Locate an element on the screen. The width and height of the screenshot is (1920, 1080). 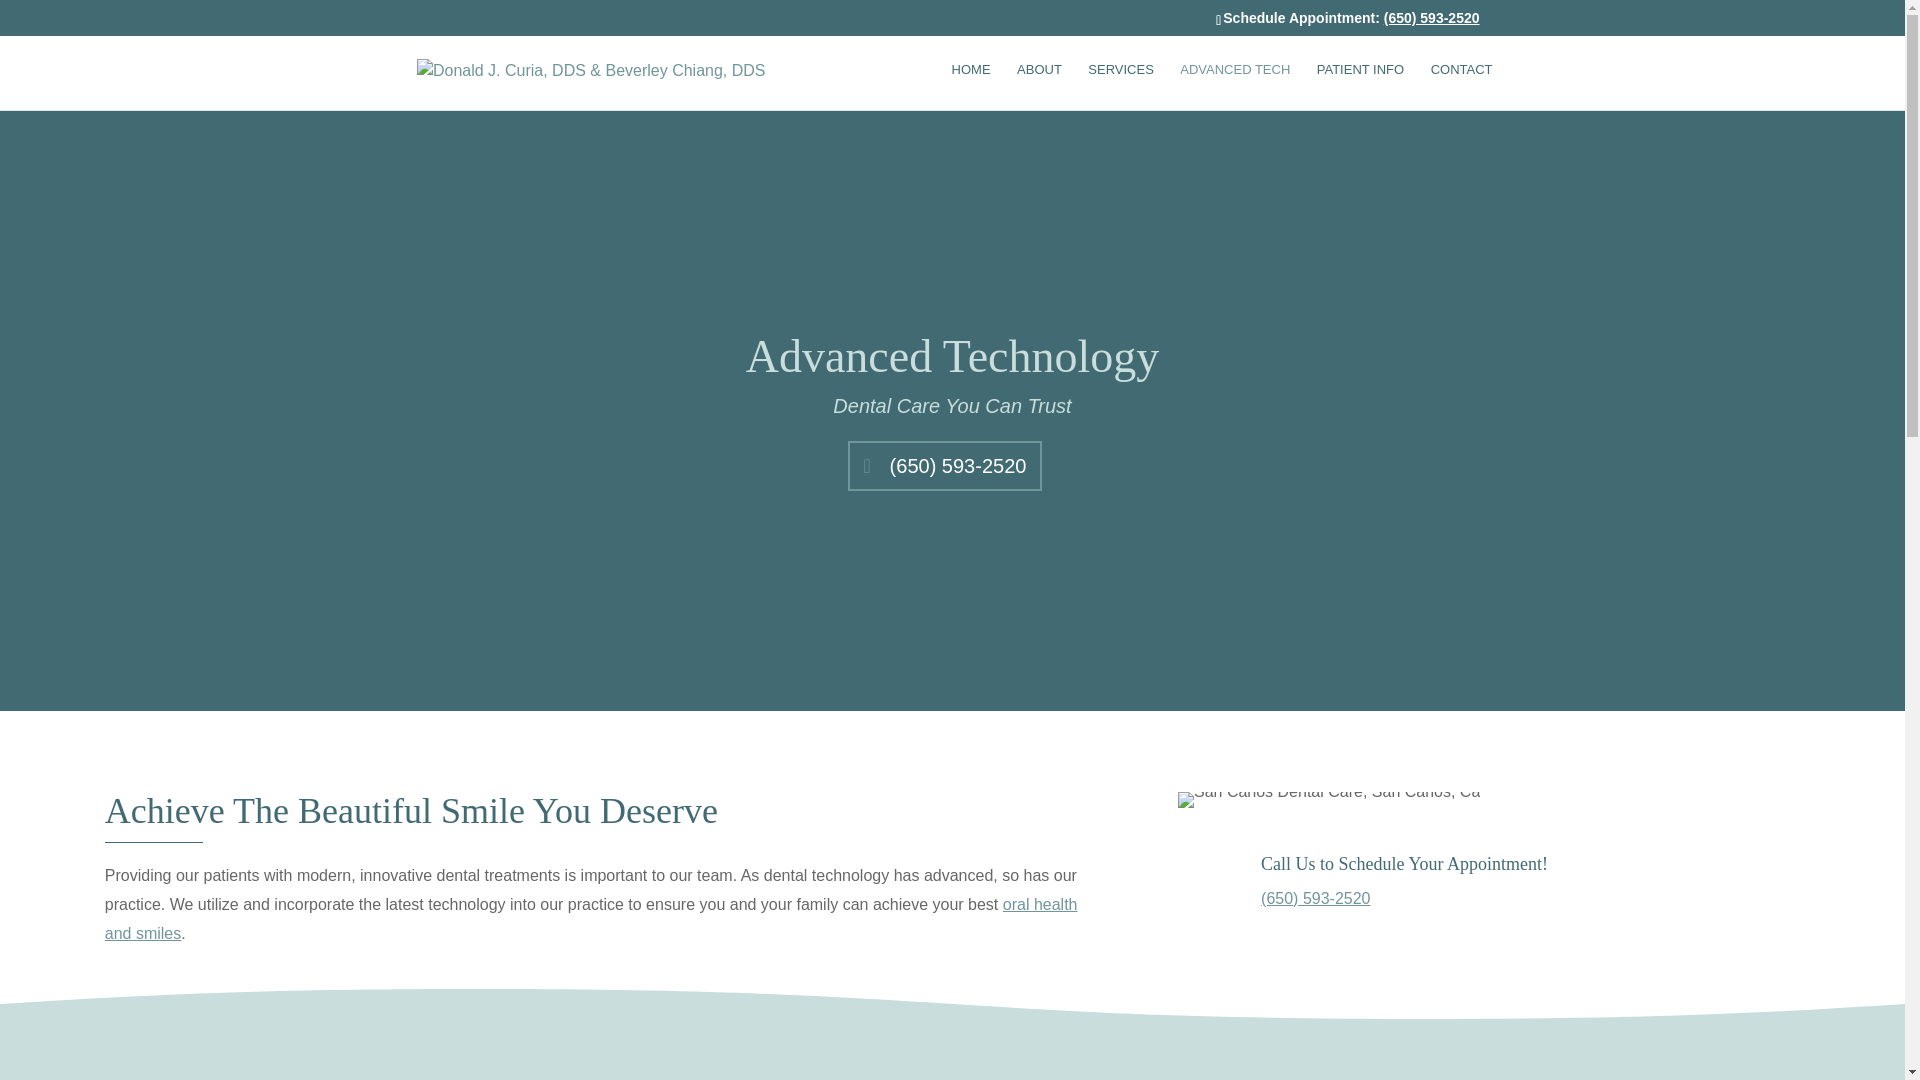
ADVANCED TECH is located at coordinates (1235, 86).